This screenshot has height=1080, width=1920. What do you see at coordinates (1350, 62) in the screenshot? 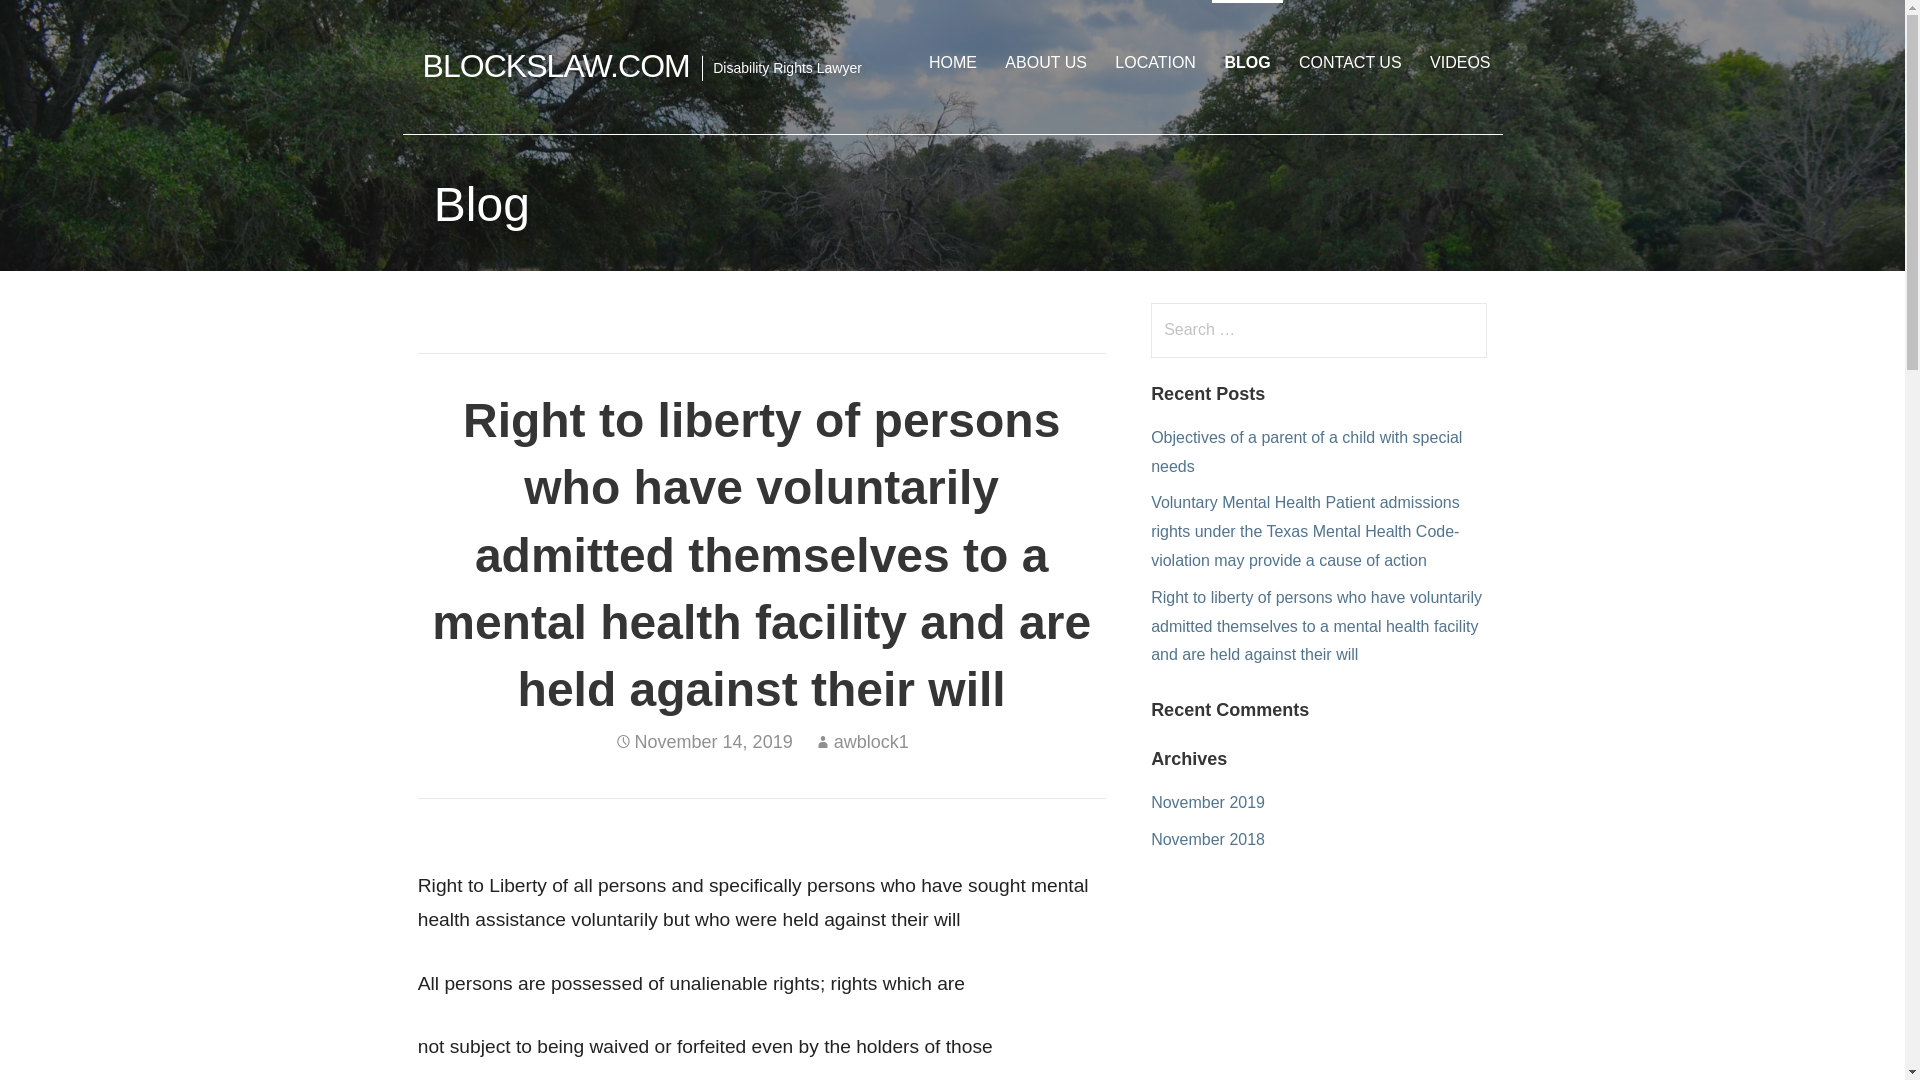
I see `CONTACT US` at bounding box center [1350, 62].